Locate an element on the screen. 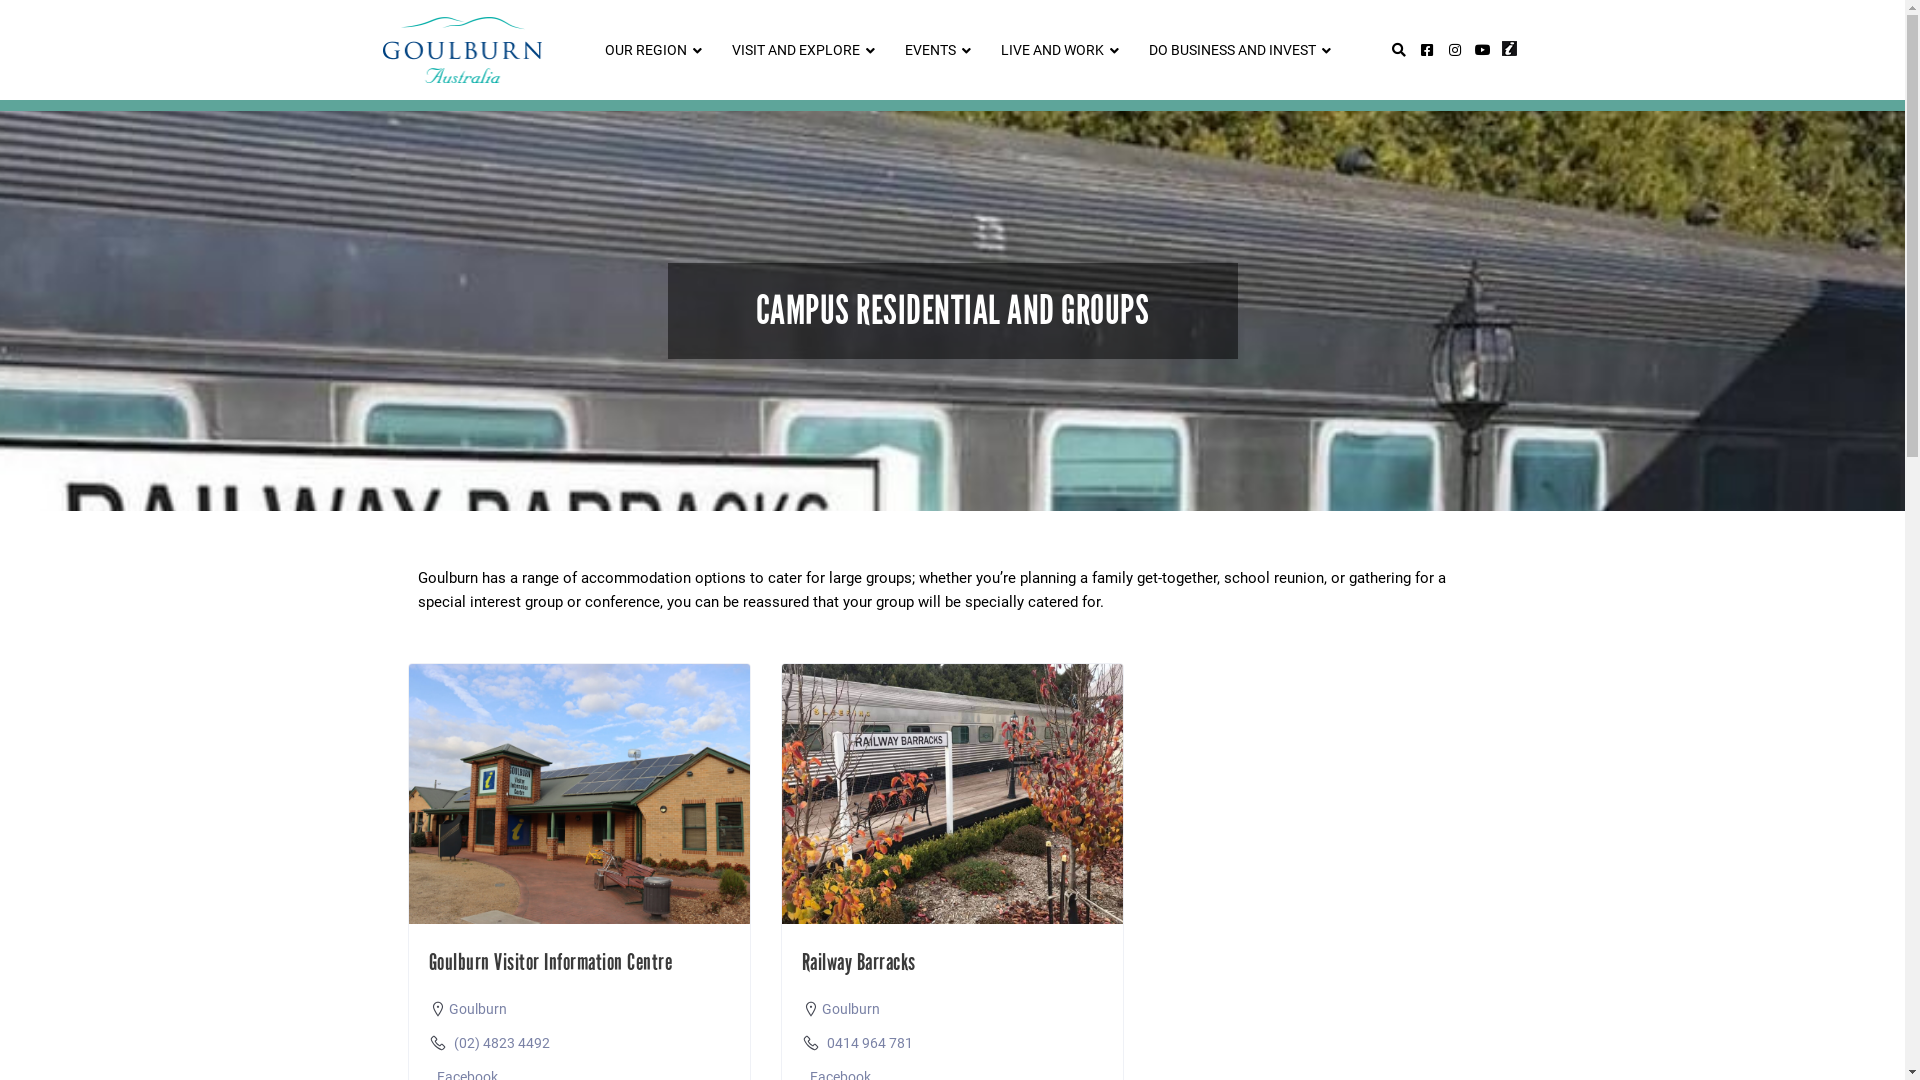 Image resolution: width=1920 pixels, height=1080 pixels. LIVE AND WORK is located at coordinates (1055, 50).